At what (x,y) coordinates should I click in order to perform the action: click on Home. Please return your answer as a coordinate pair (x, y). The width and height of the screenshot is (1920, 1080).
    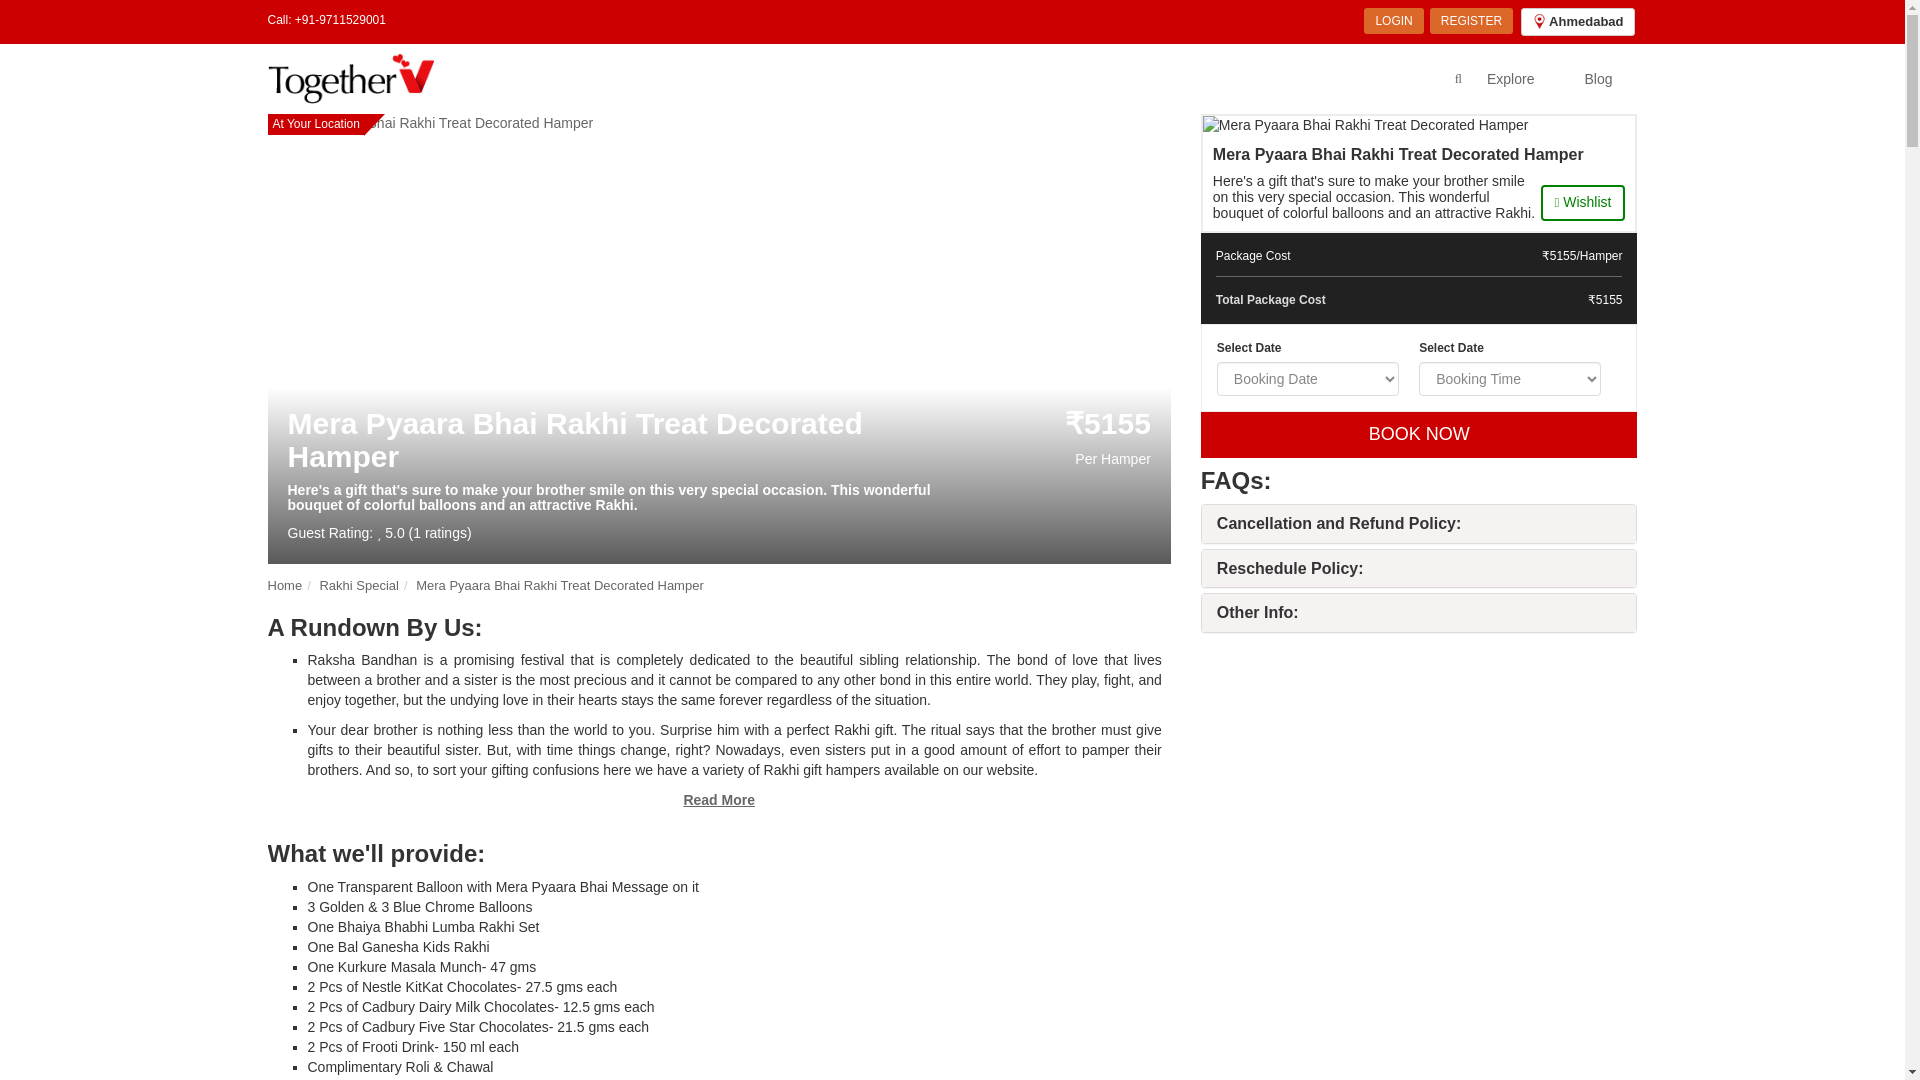
    Looking at the image, I should click on (286, 584).